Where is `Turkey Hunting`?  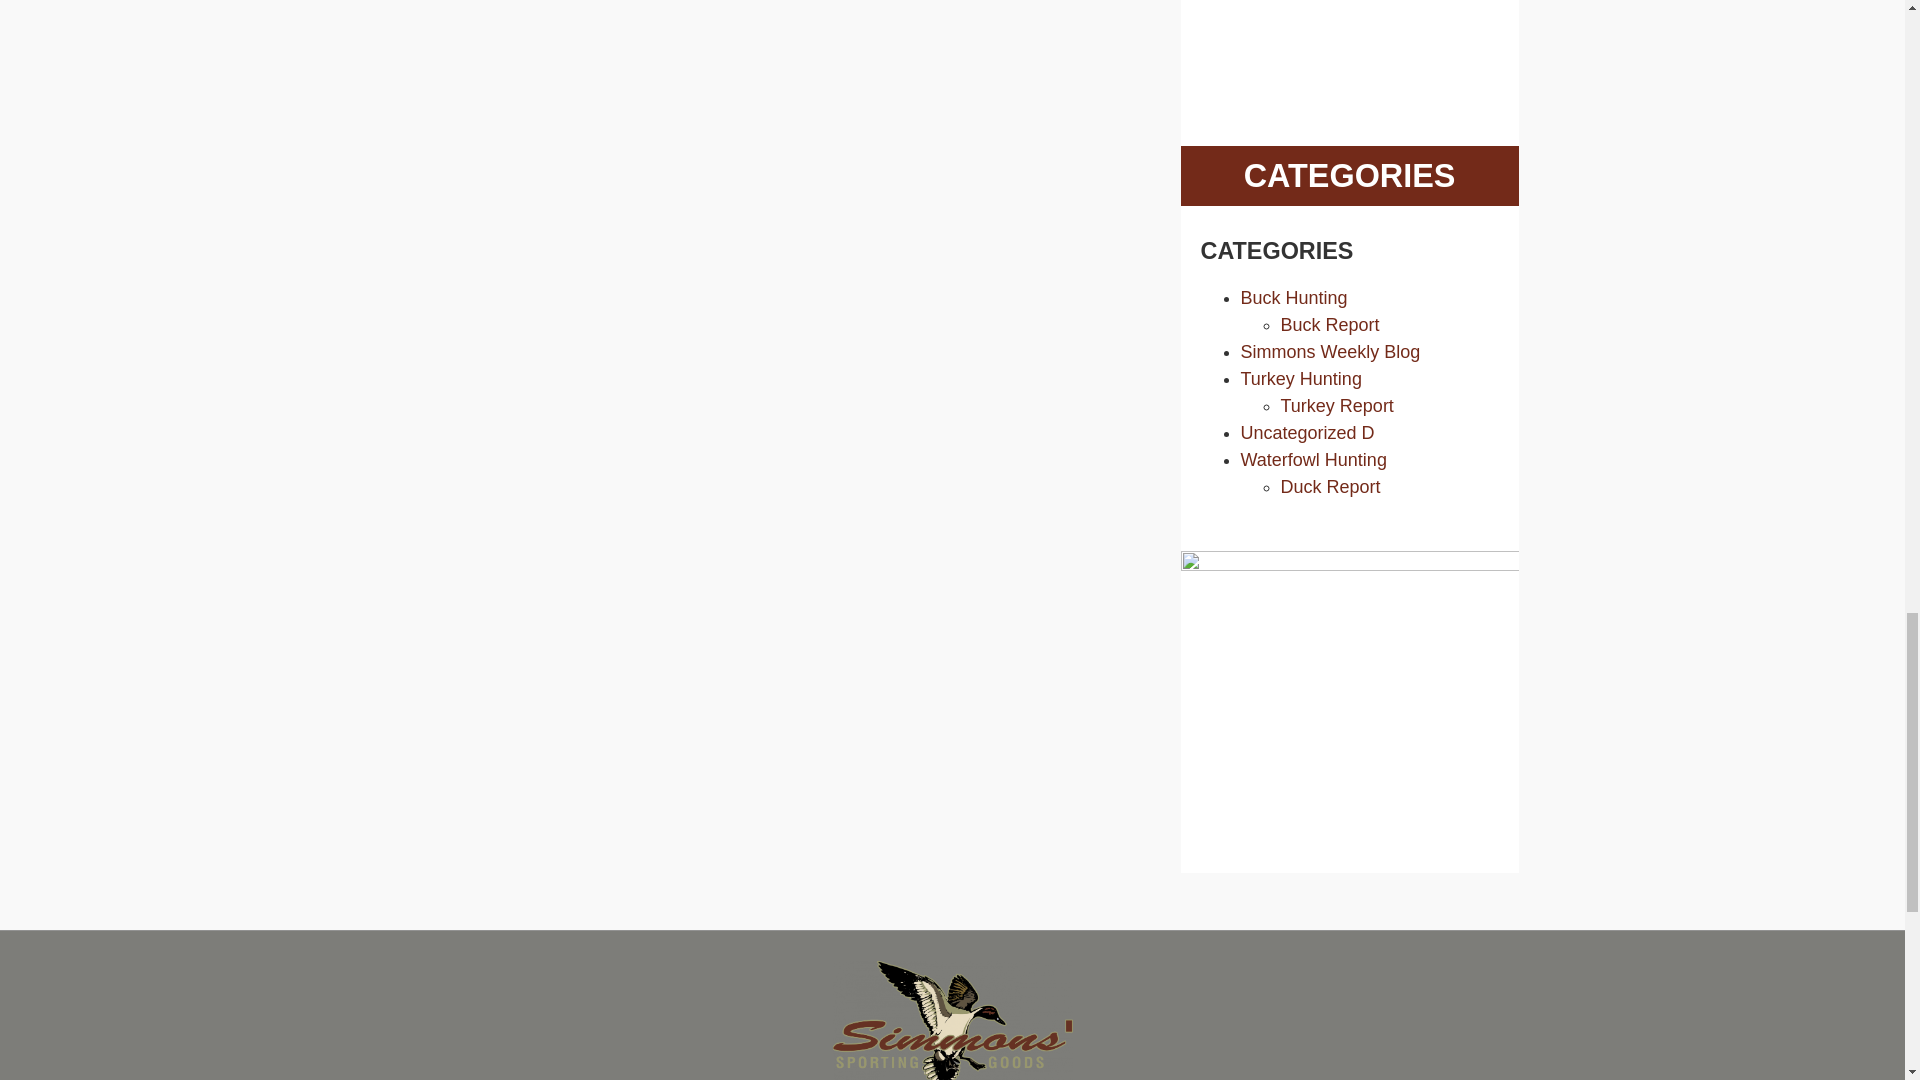
Turkey Hunting is located at coordinates (1300, 378).